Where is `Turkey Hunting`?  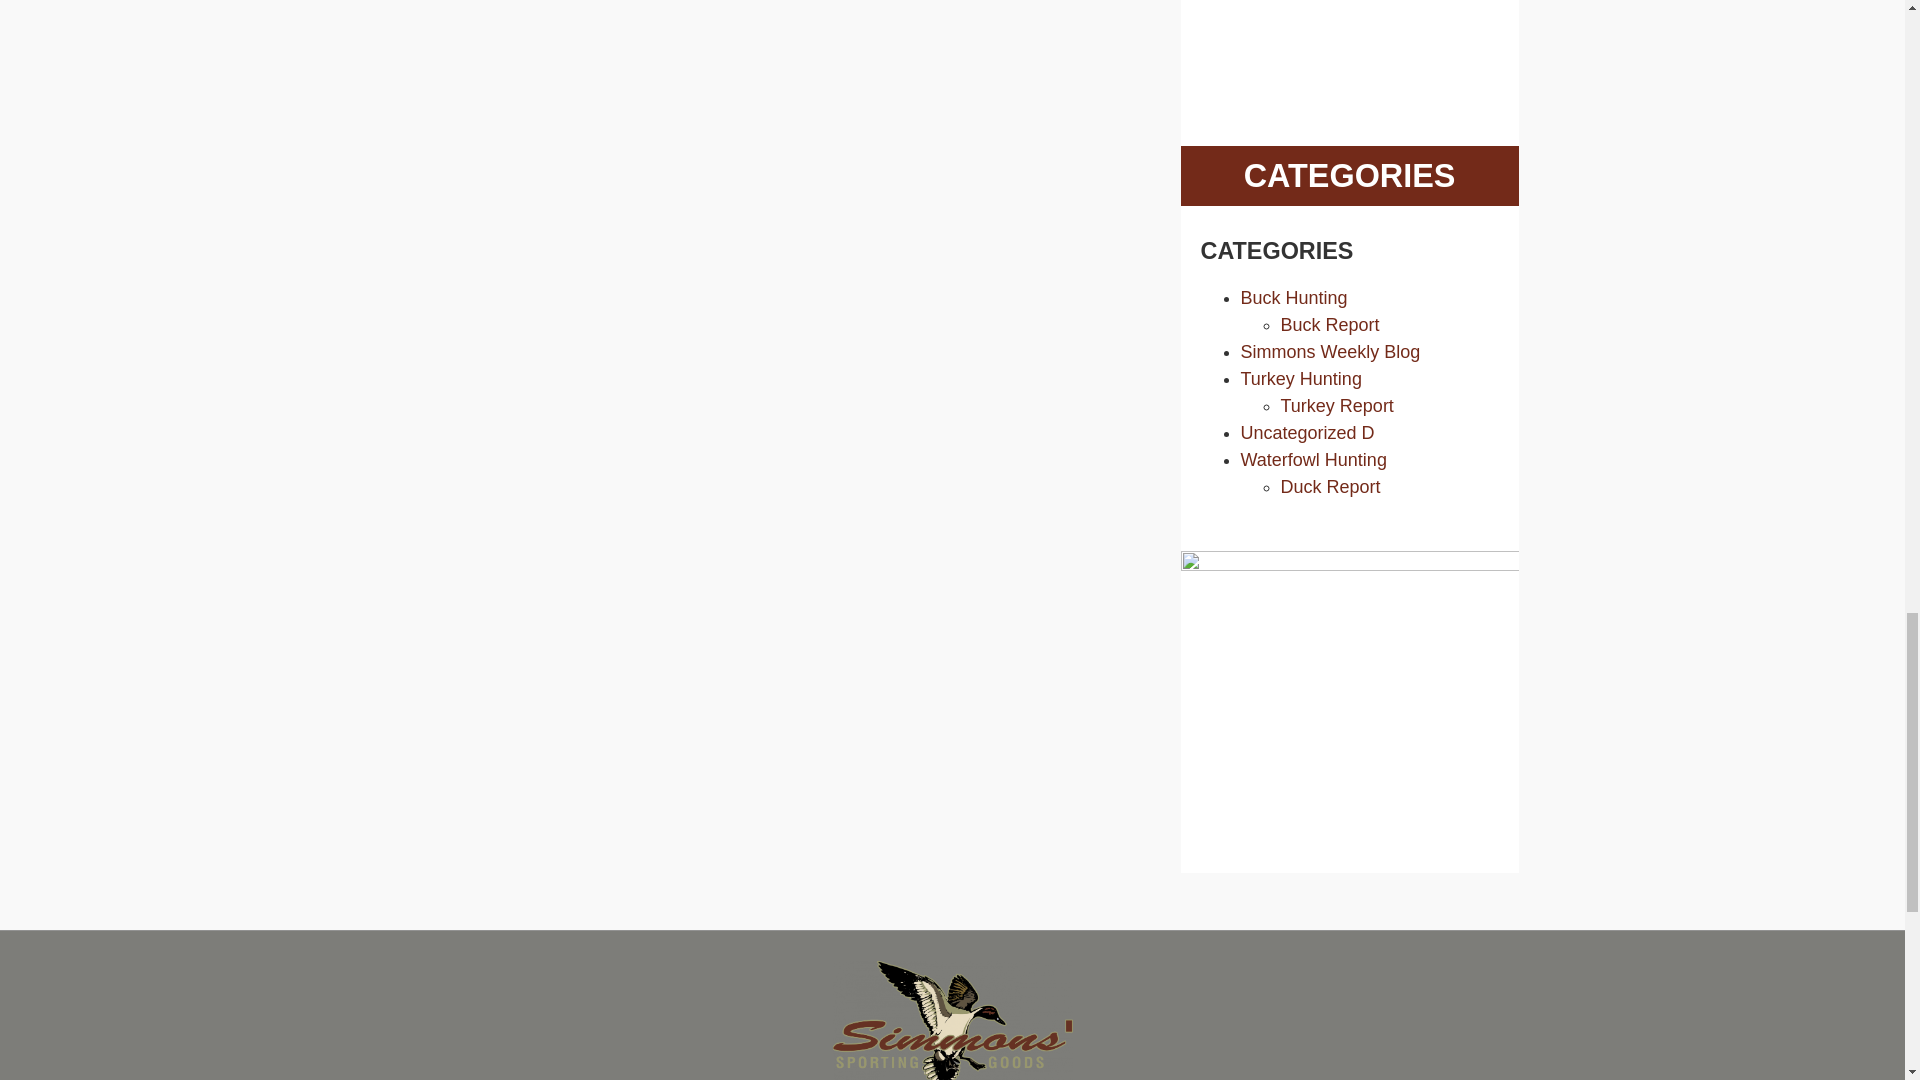
Turkey Hunting is located at coordinates (1300, 378).